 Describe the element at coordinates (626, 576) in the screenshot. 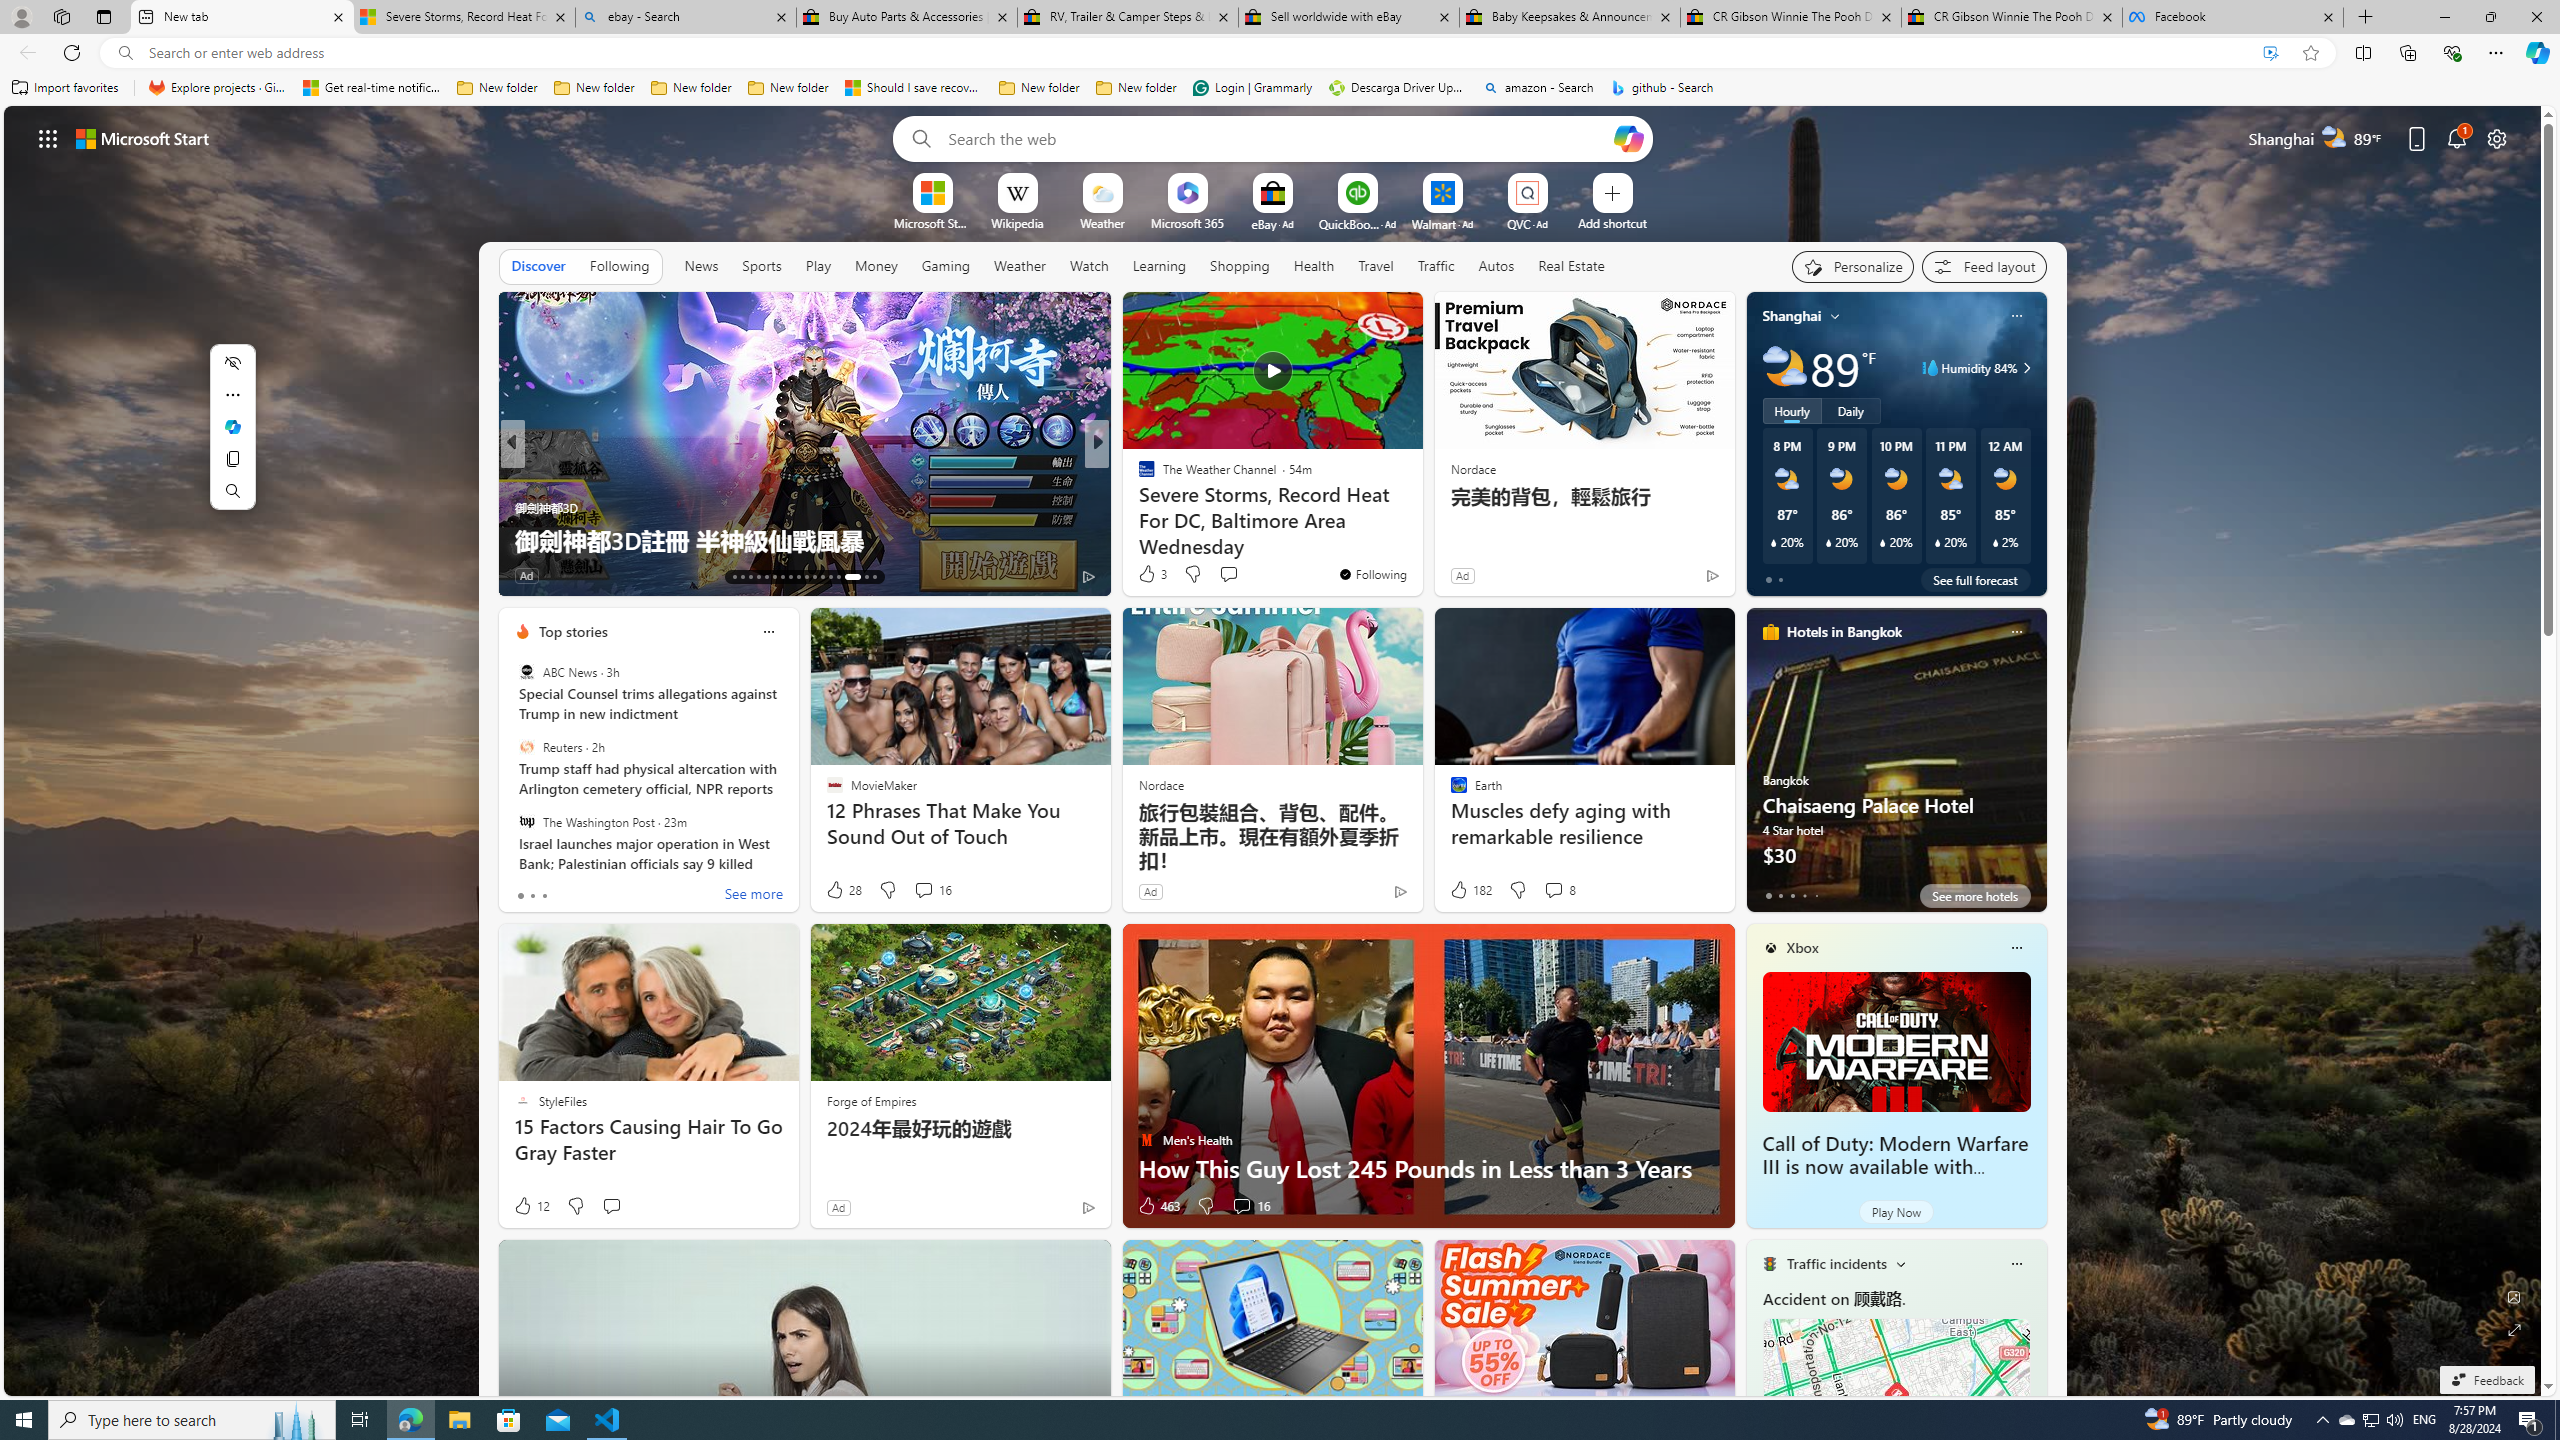

I see `View comments 1 Comment` at that location.